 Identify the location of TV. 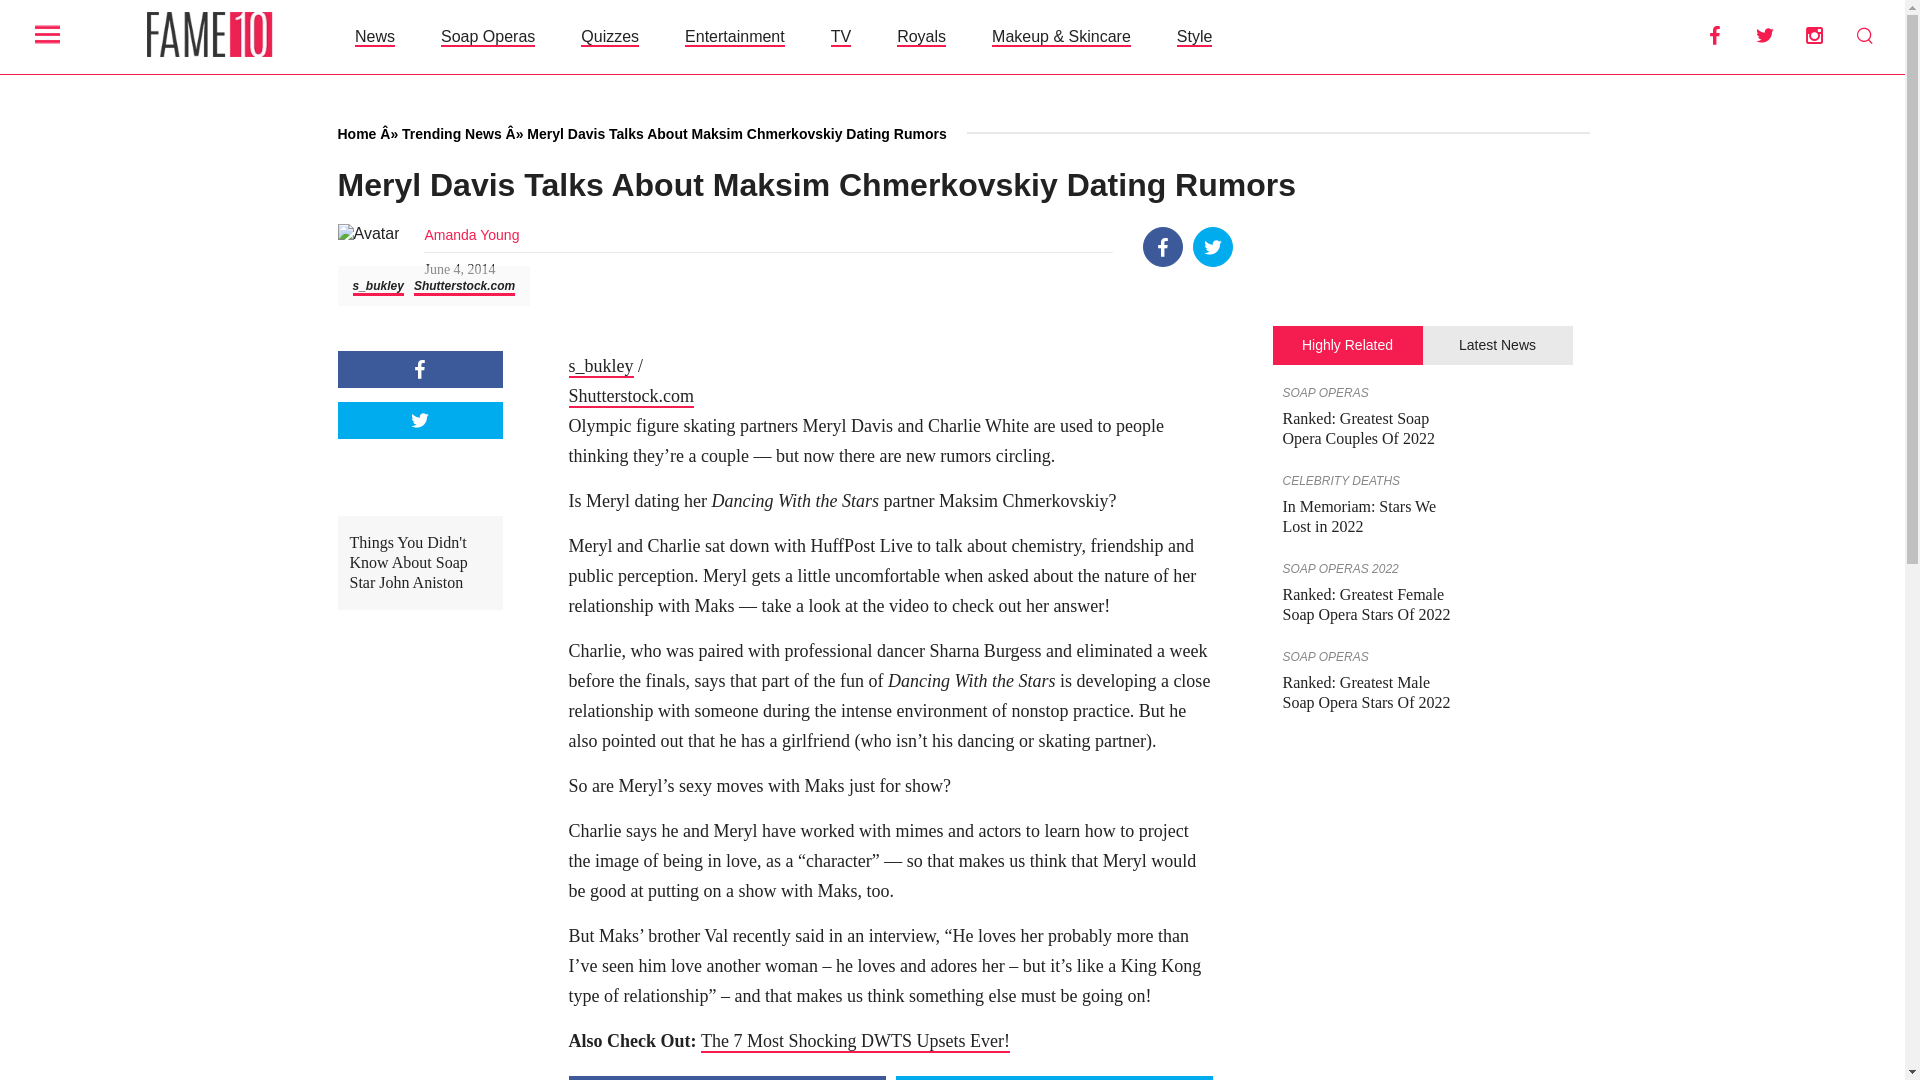
(840, 36).